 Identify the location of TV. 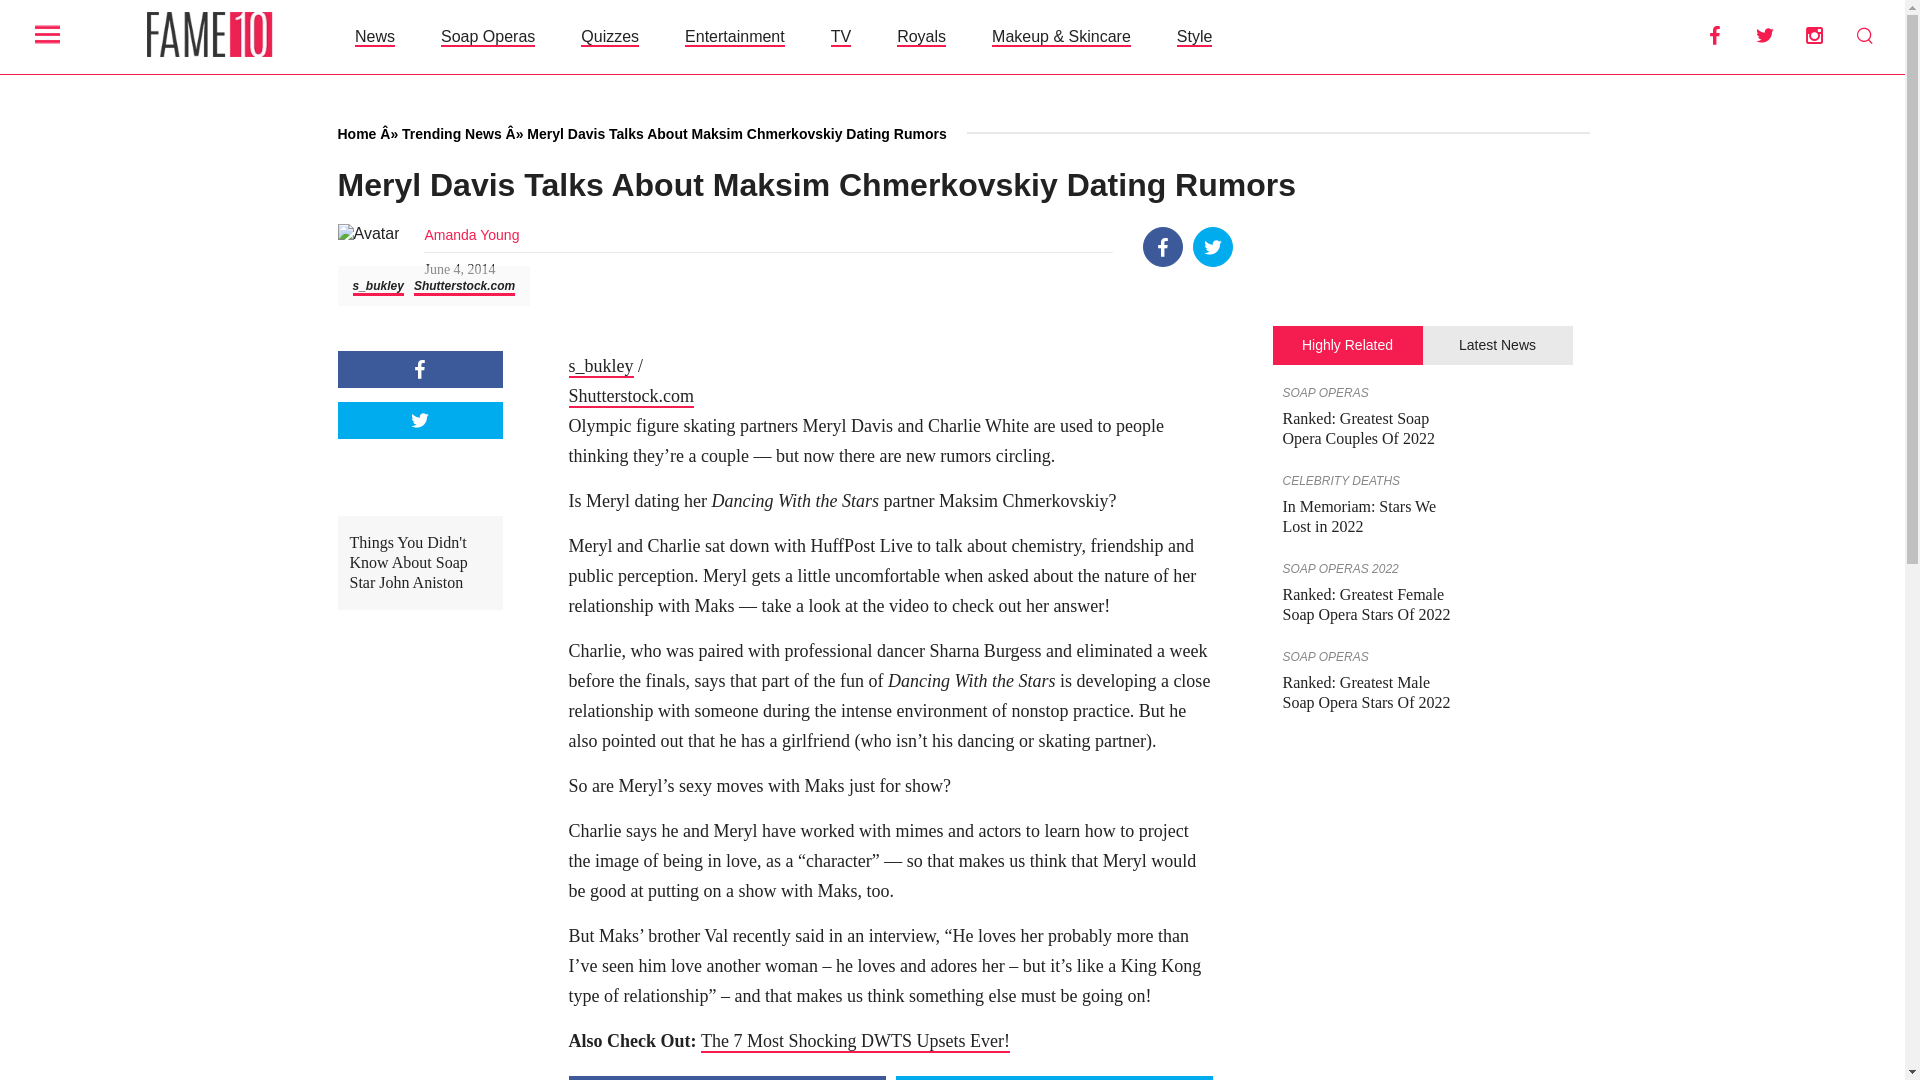
(840, 36).